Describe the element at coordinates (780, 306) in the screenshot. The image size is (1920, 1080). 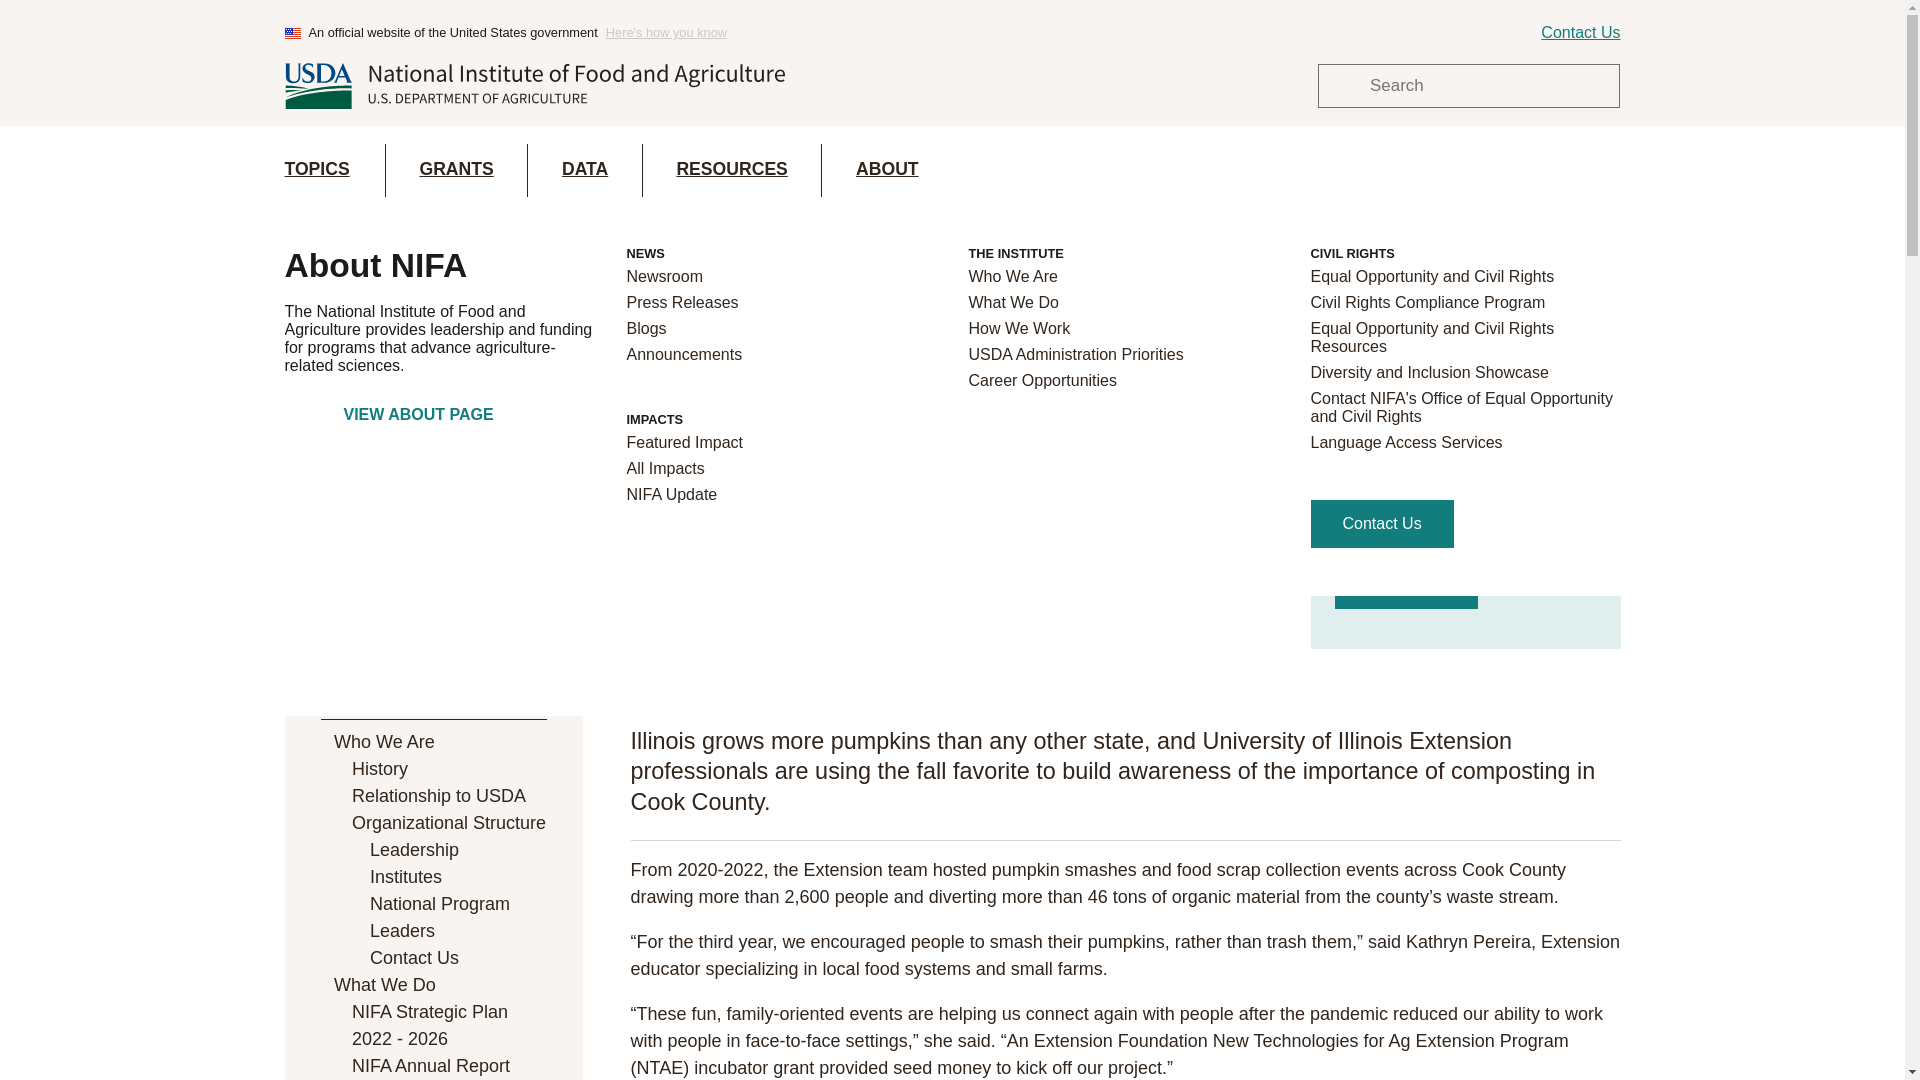
I see `Natural Resources` at that location.